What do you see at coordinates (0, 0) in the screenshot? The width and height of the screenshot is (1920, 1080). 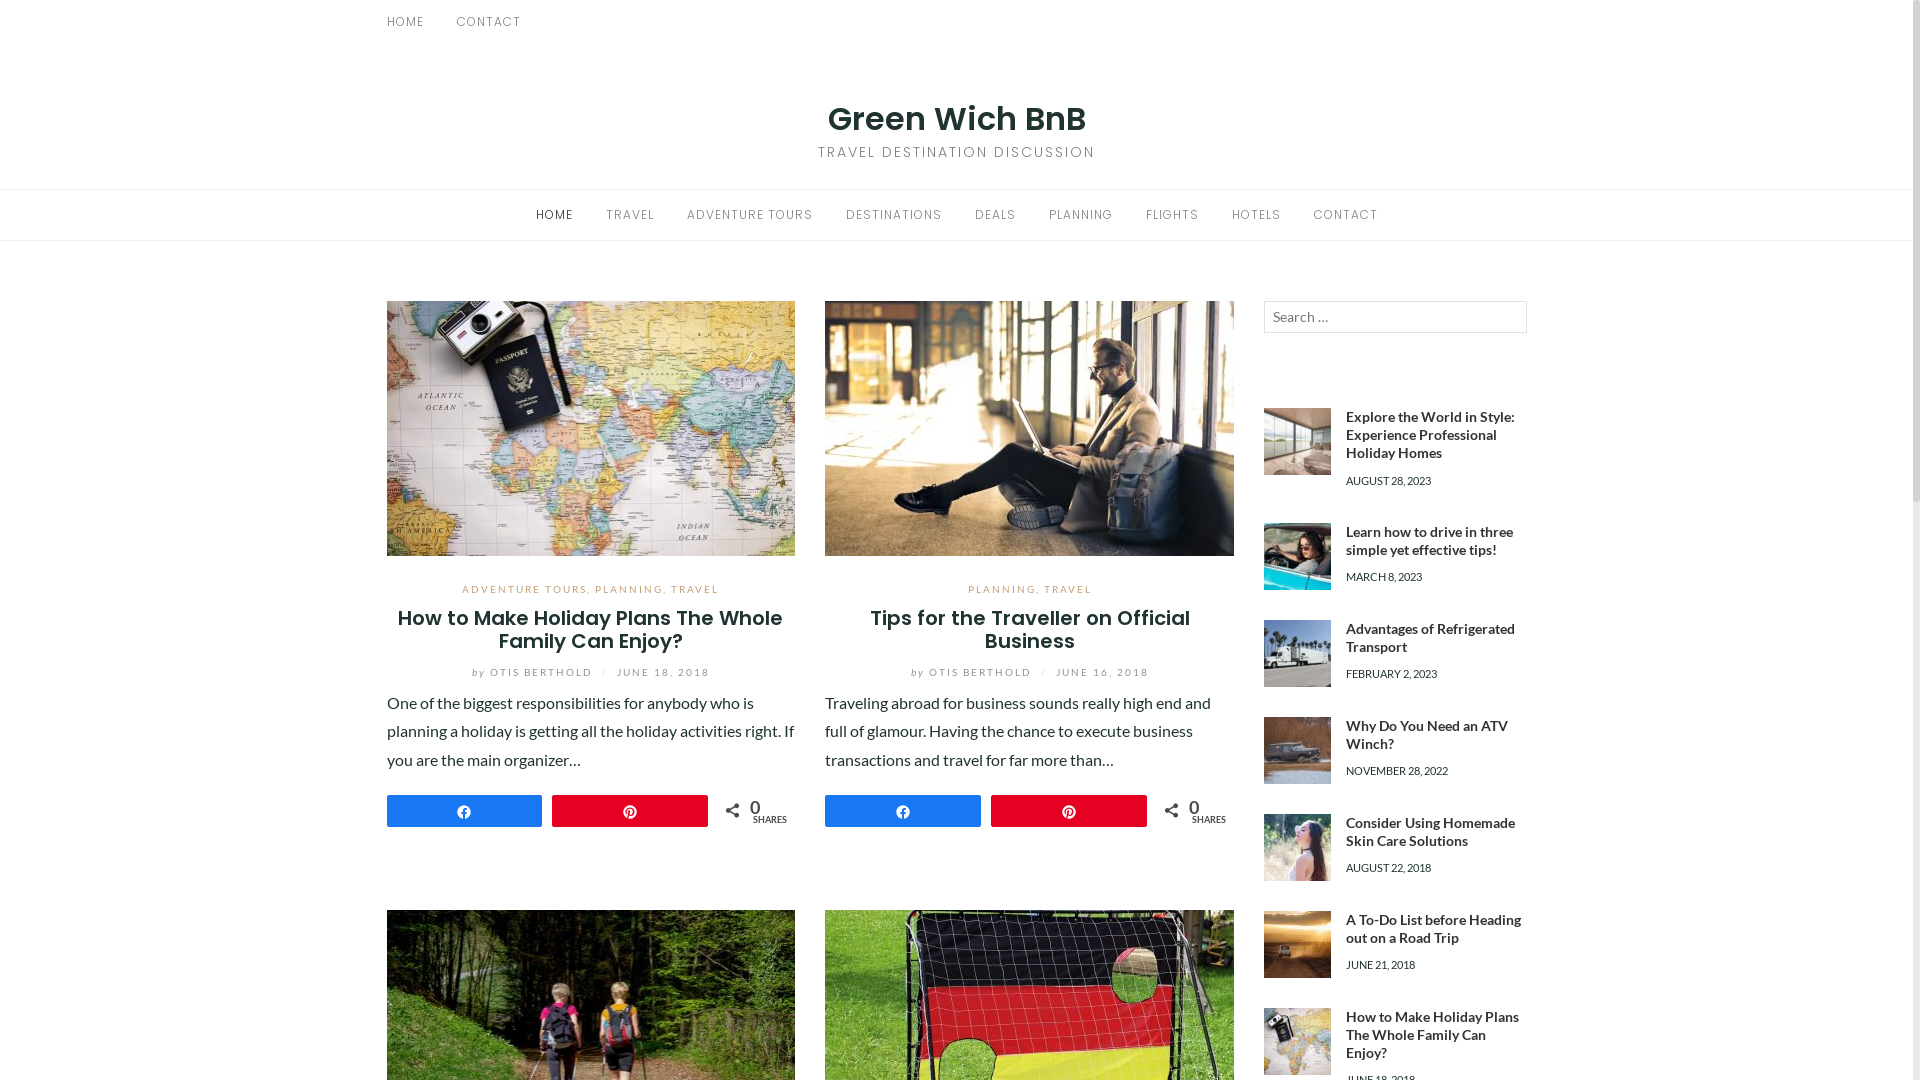 I see `Skip to content` at bounding box center [0, 0].